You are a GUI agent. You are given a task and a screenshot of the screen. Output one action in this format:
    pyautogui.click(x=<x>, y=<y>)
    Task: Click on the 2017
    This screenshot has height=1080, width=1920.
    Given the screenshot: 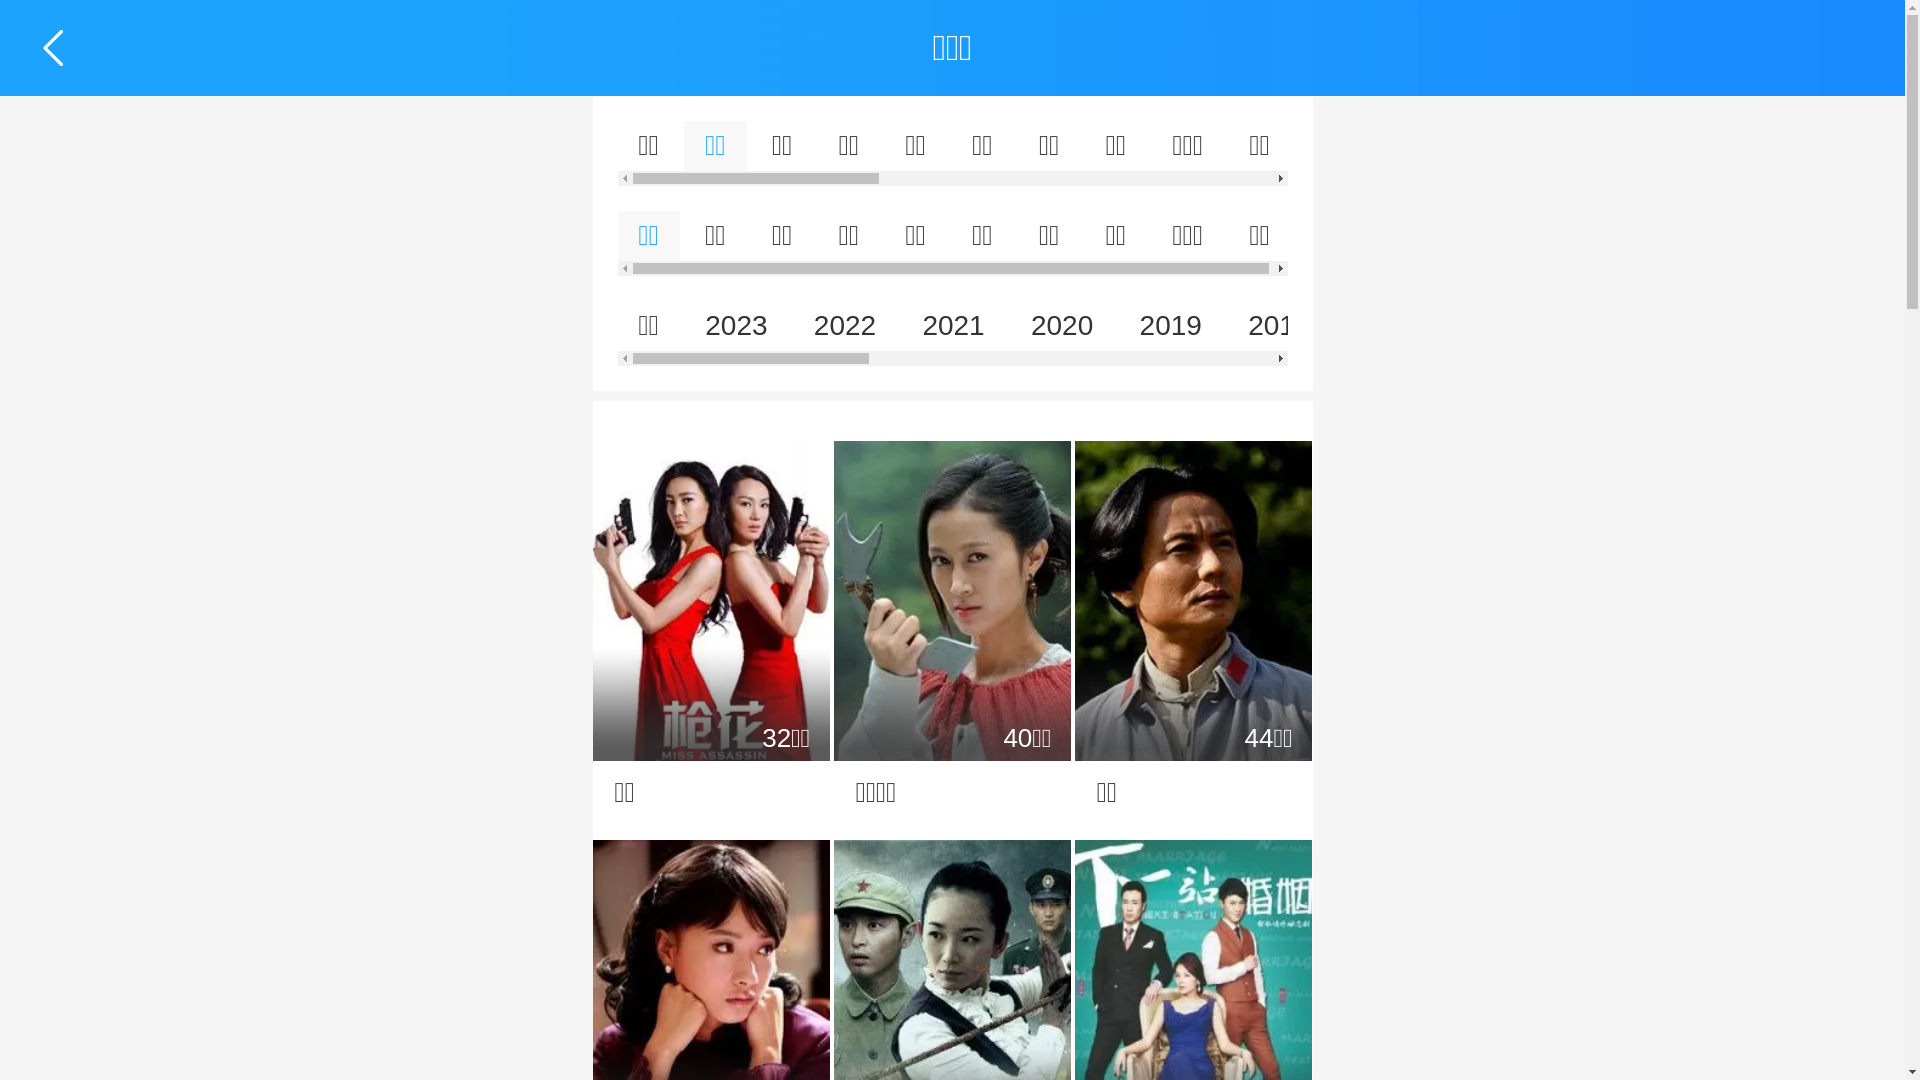 What is the action you would take?
    pyautogui.click(x=1388, y=326)
    